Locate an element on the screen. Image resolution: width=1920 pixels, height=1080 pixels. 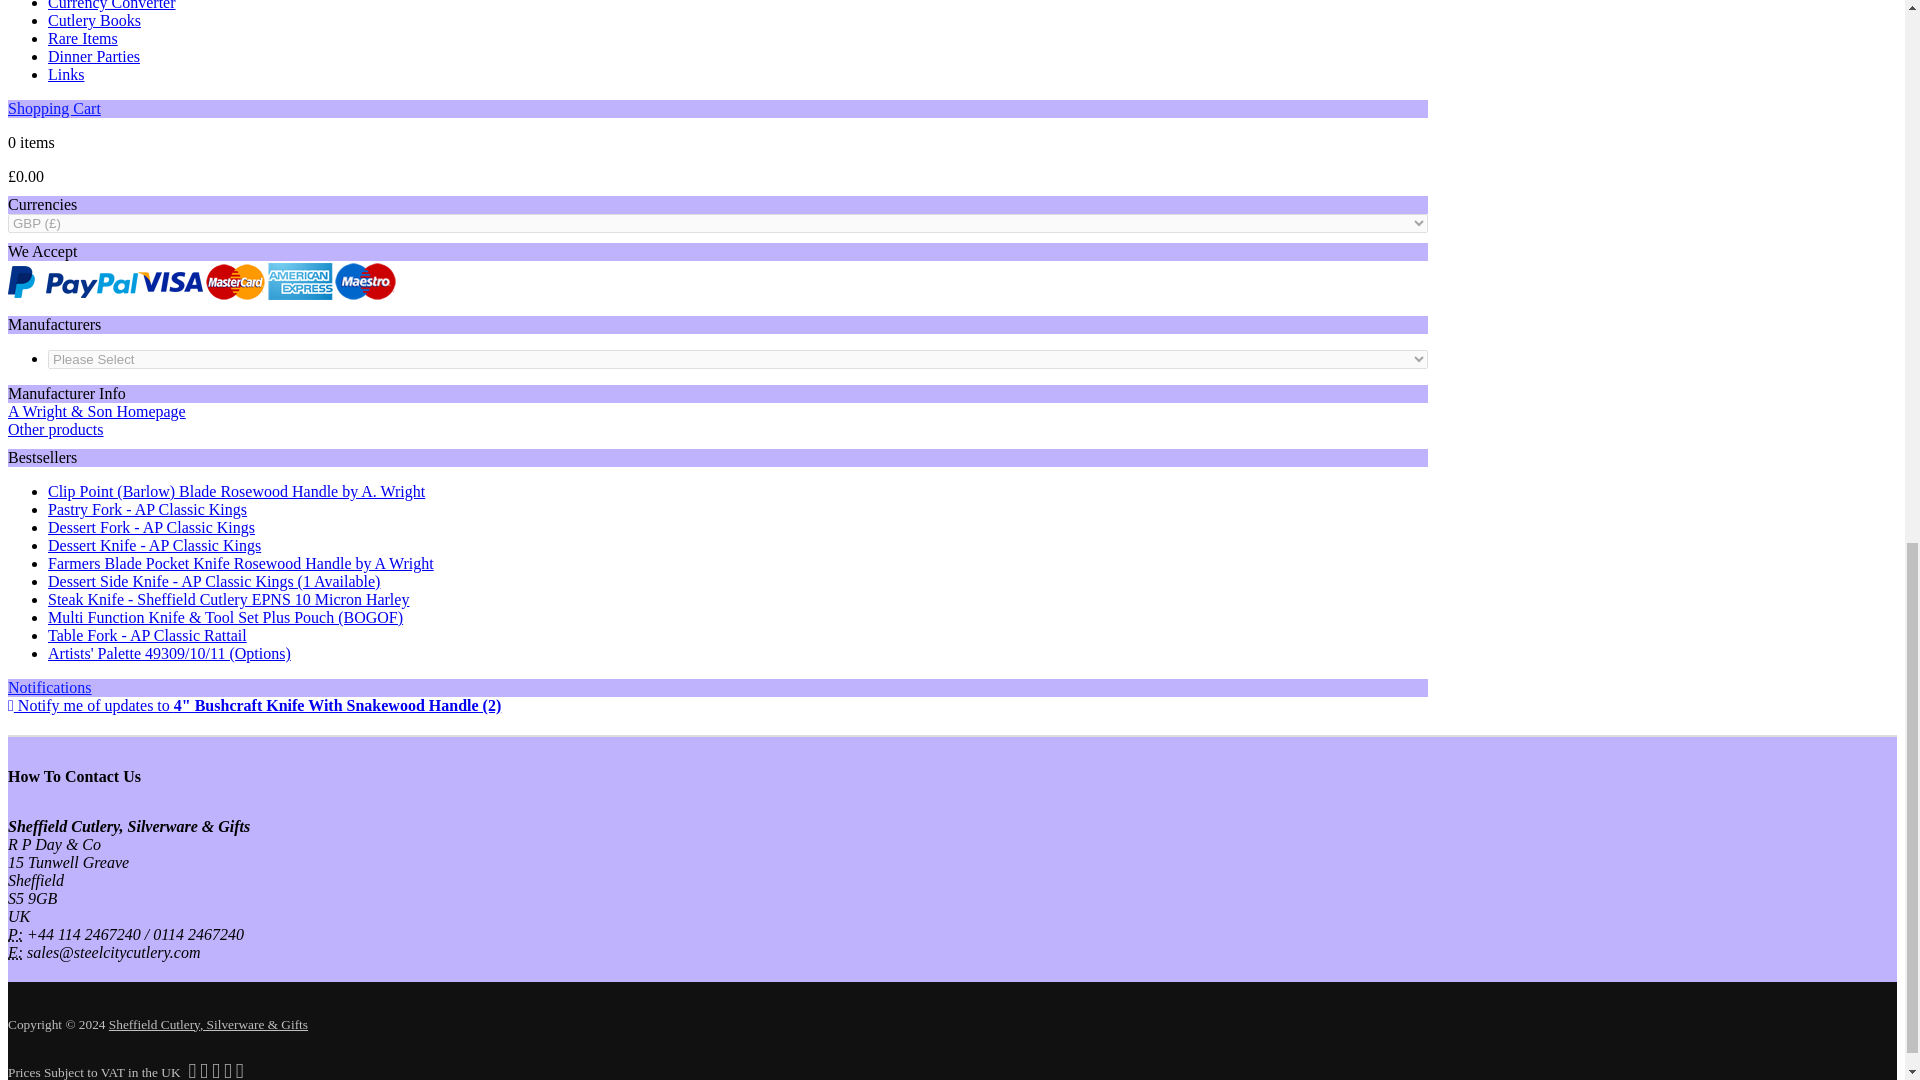
Email is located at coordinates (15, 952).